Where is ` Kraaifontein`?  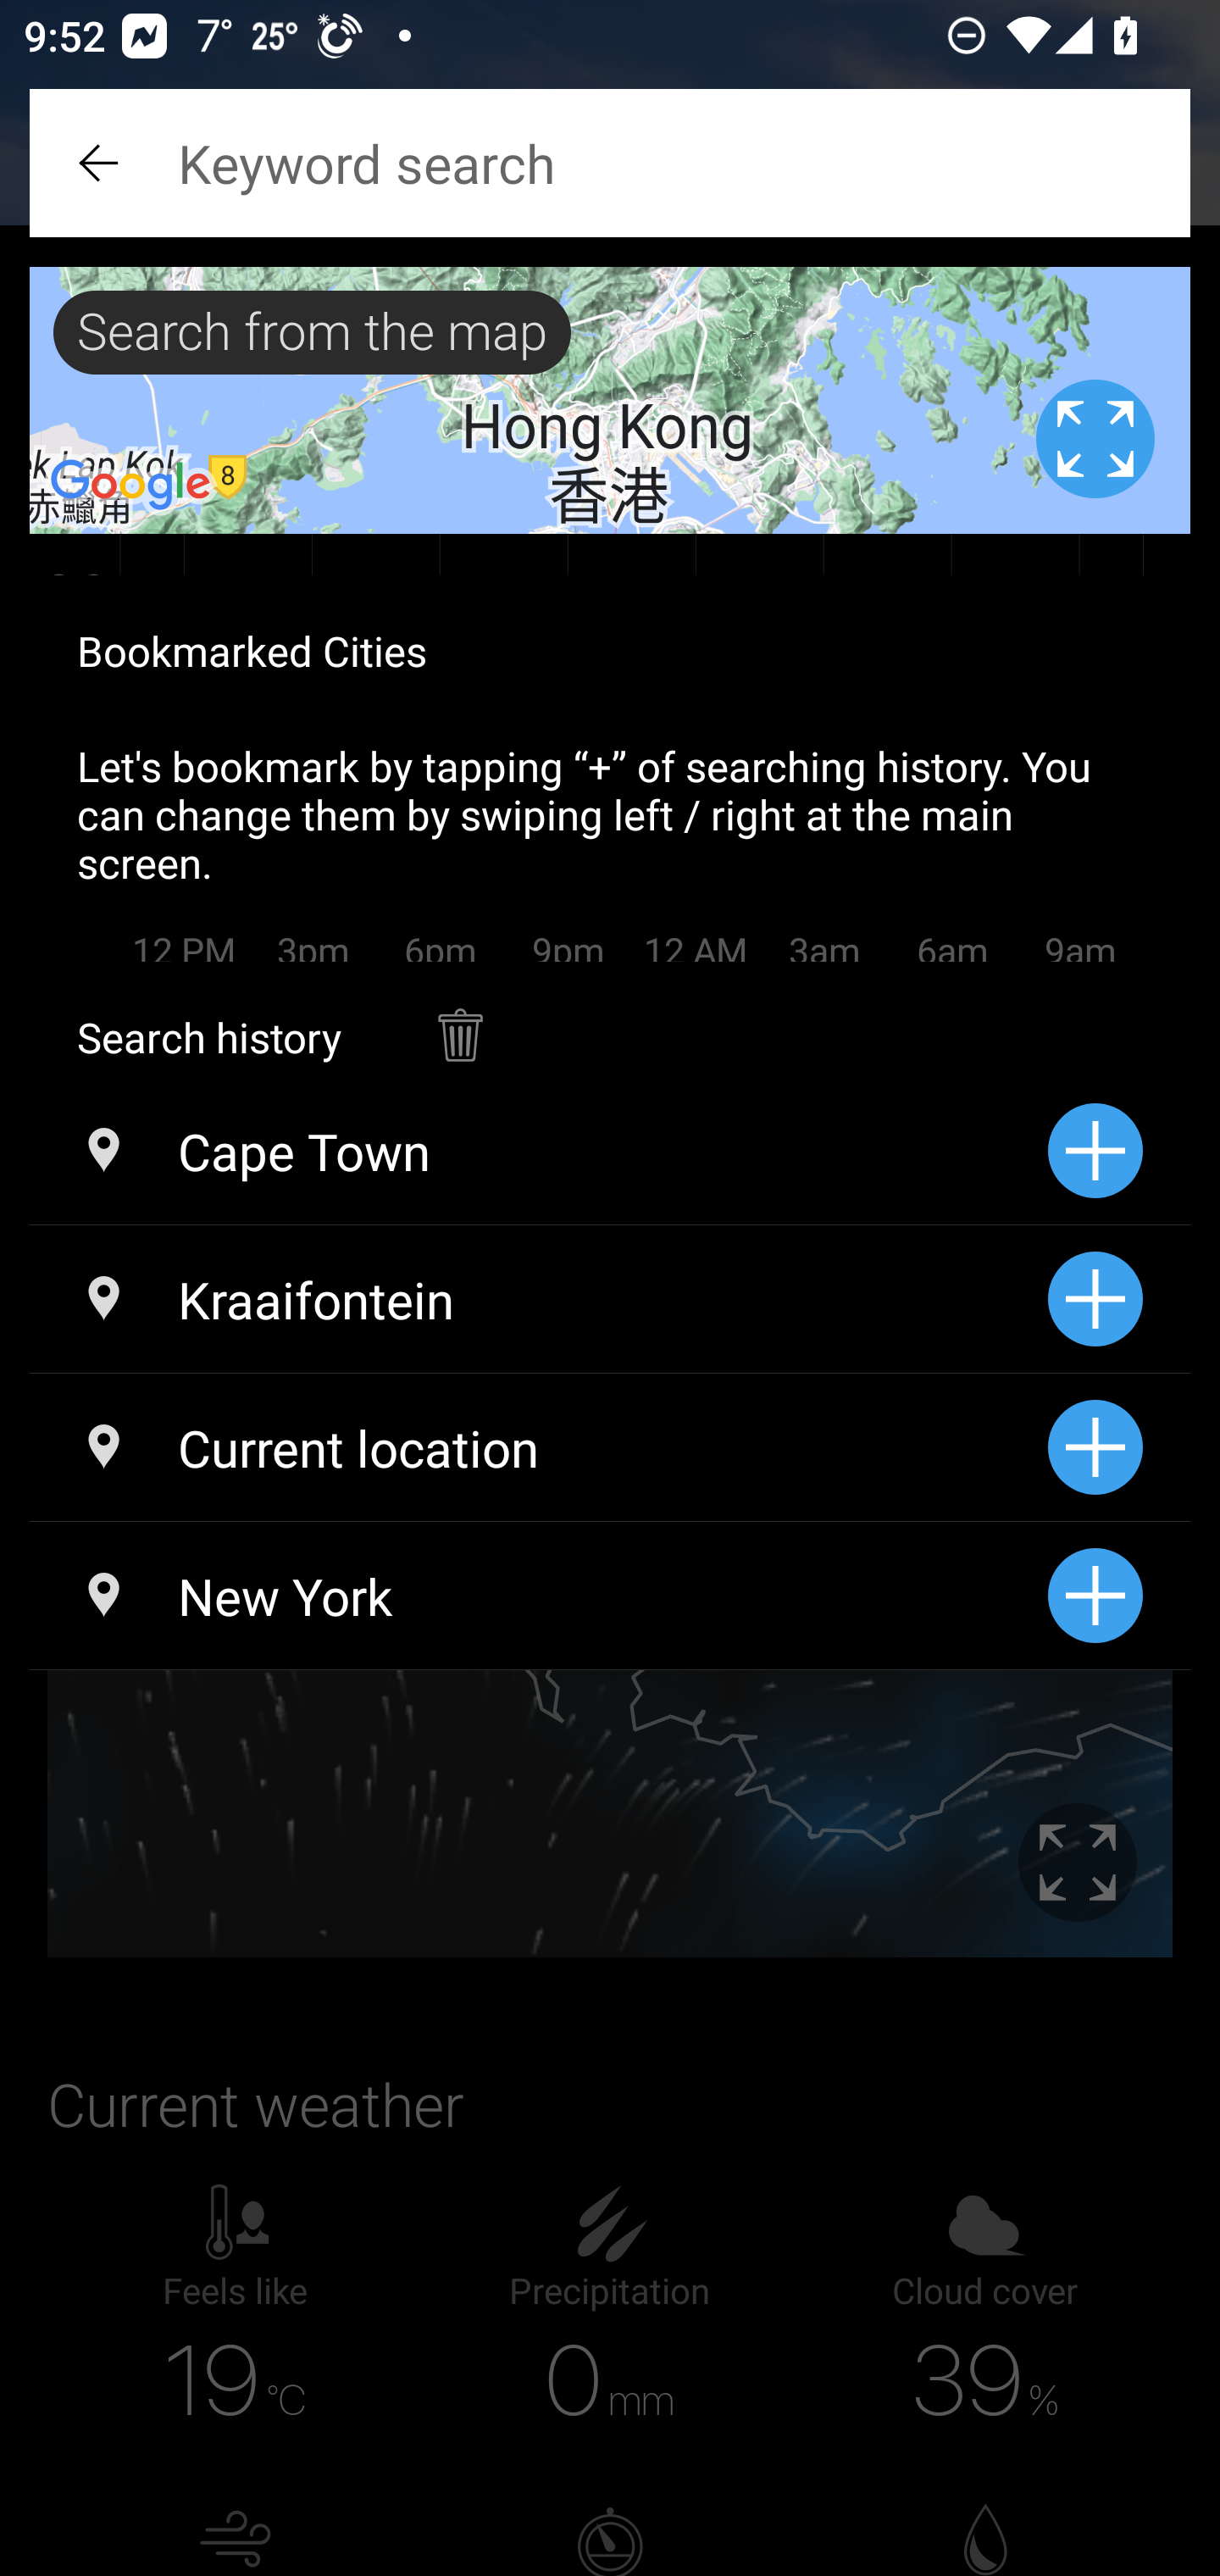  Kraaifontein is located at coordinates (538, 1300).